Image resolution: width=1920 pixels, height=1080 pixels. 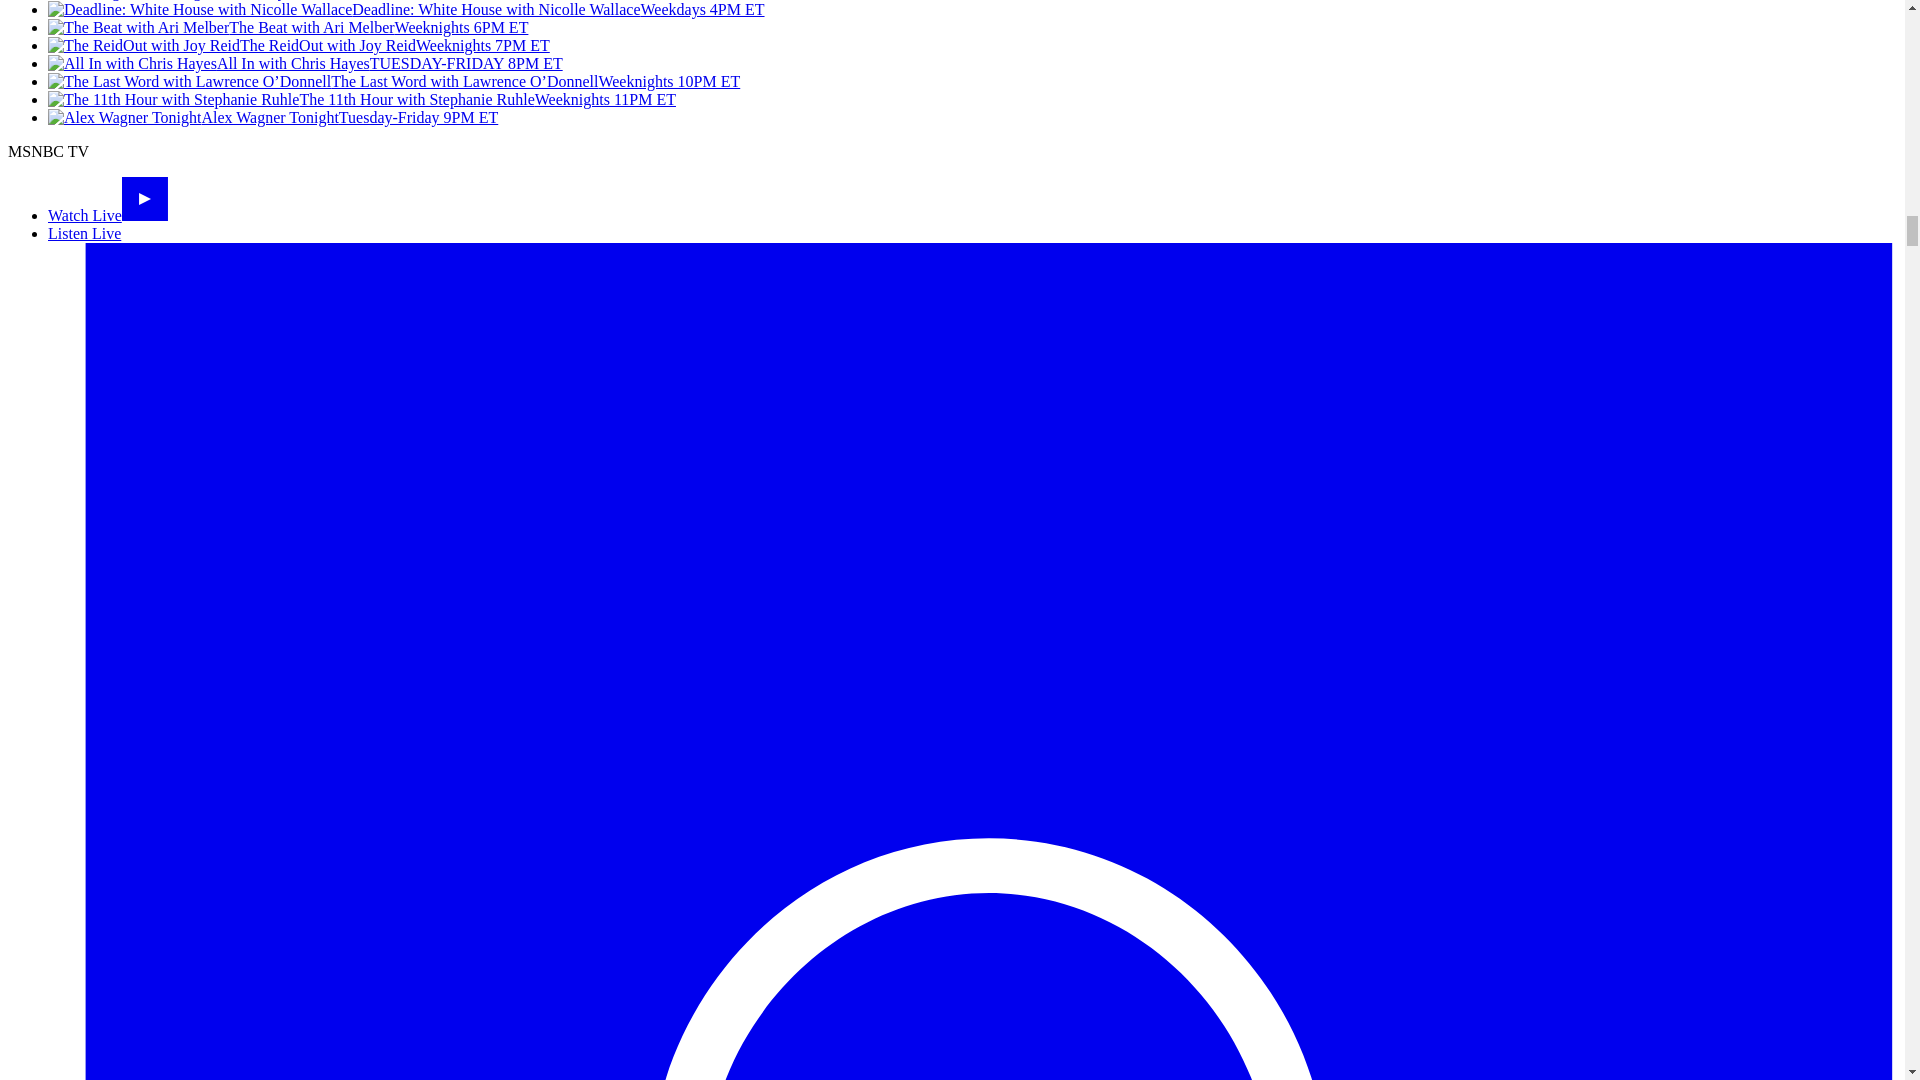 What do you see at coordinates (298, 45) in the screenshot?
I see `The ReidOut with Joy ReidWeeknights 7PM ET` at bounding box center [298, 45].